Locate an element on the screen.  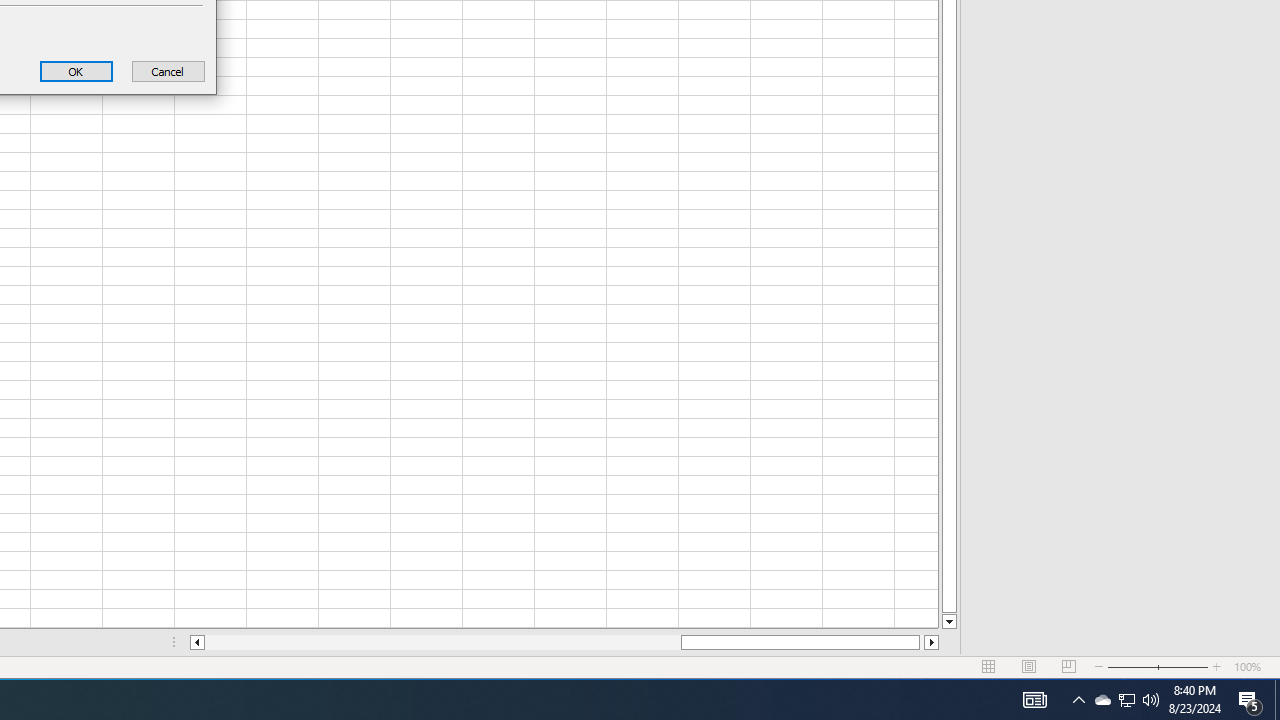
Notification Chevron is located at coordinates (1102, 700).